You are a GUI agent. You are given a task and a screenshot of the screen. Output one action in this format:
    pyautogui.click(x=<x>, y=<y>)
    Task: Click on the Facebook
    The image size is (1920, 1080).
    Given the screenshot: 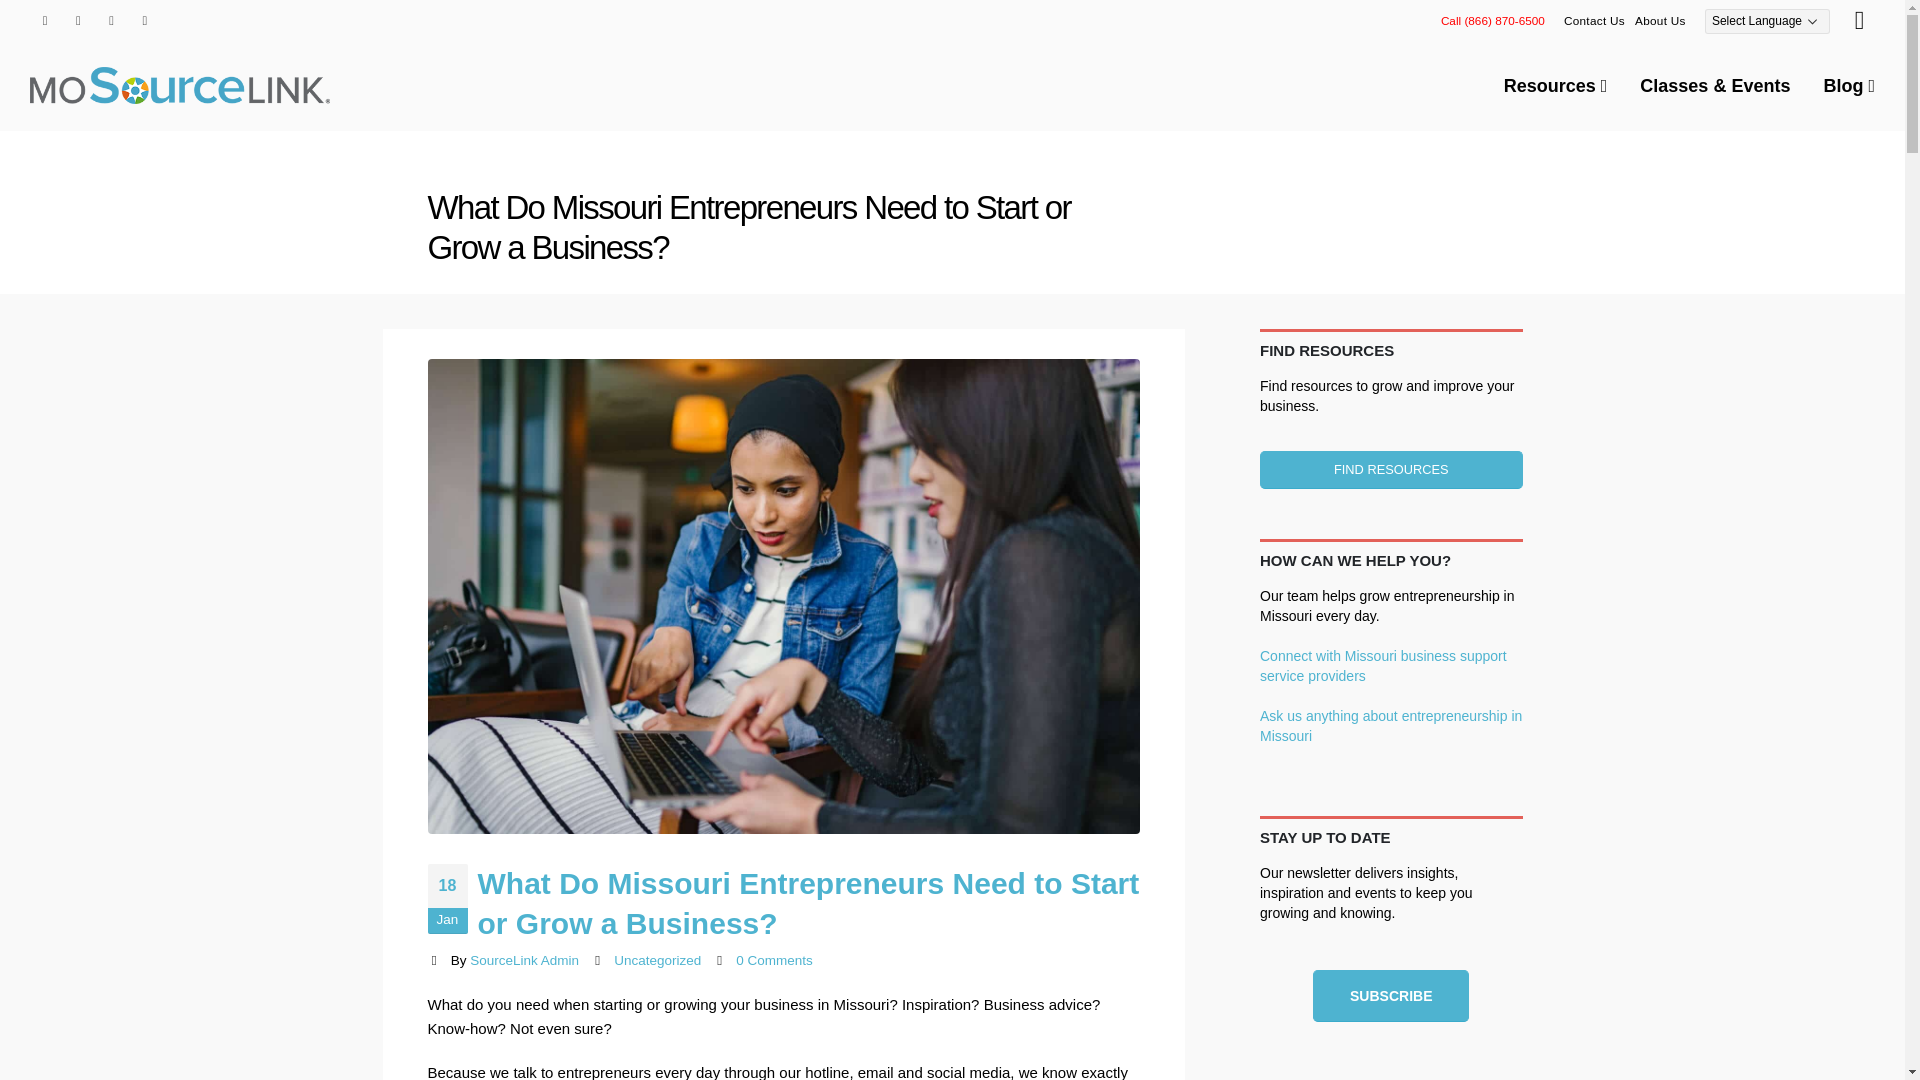 What is the action you would take?
    pyautogui.click(x=44, y=20)
    